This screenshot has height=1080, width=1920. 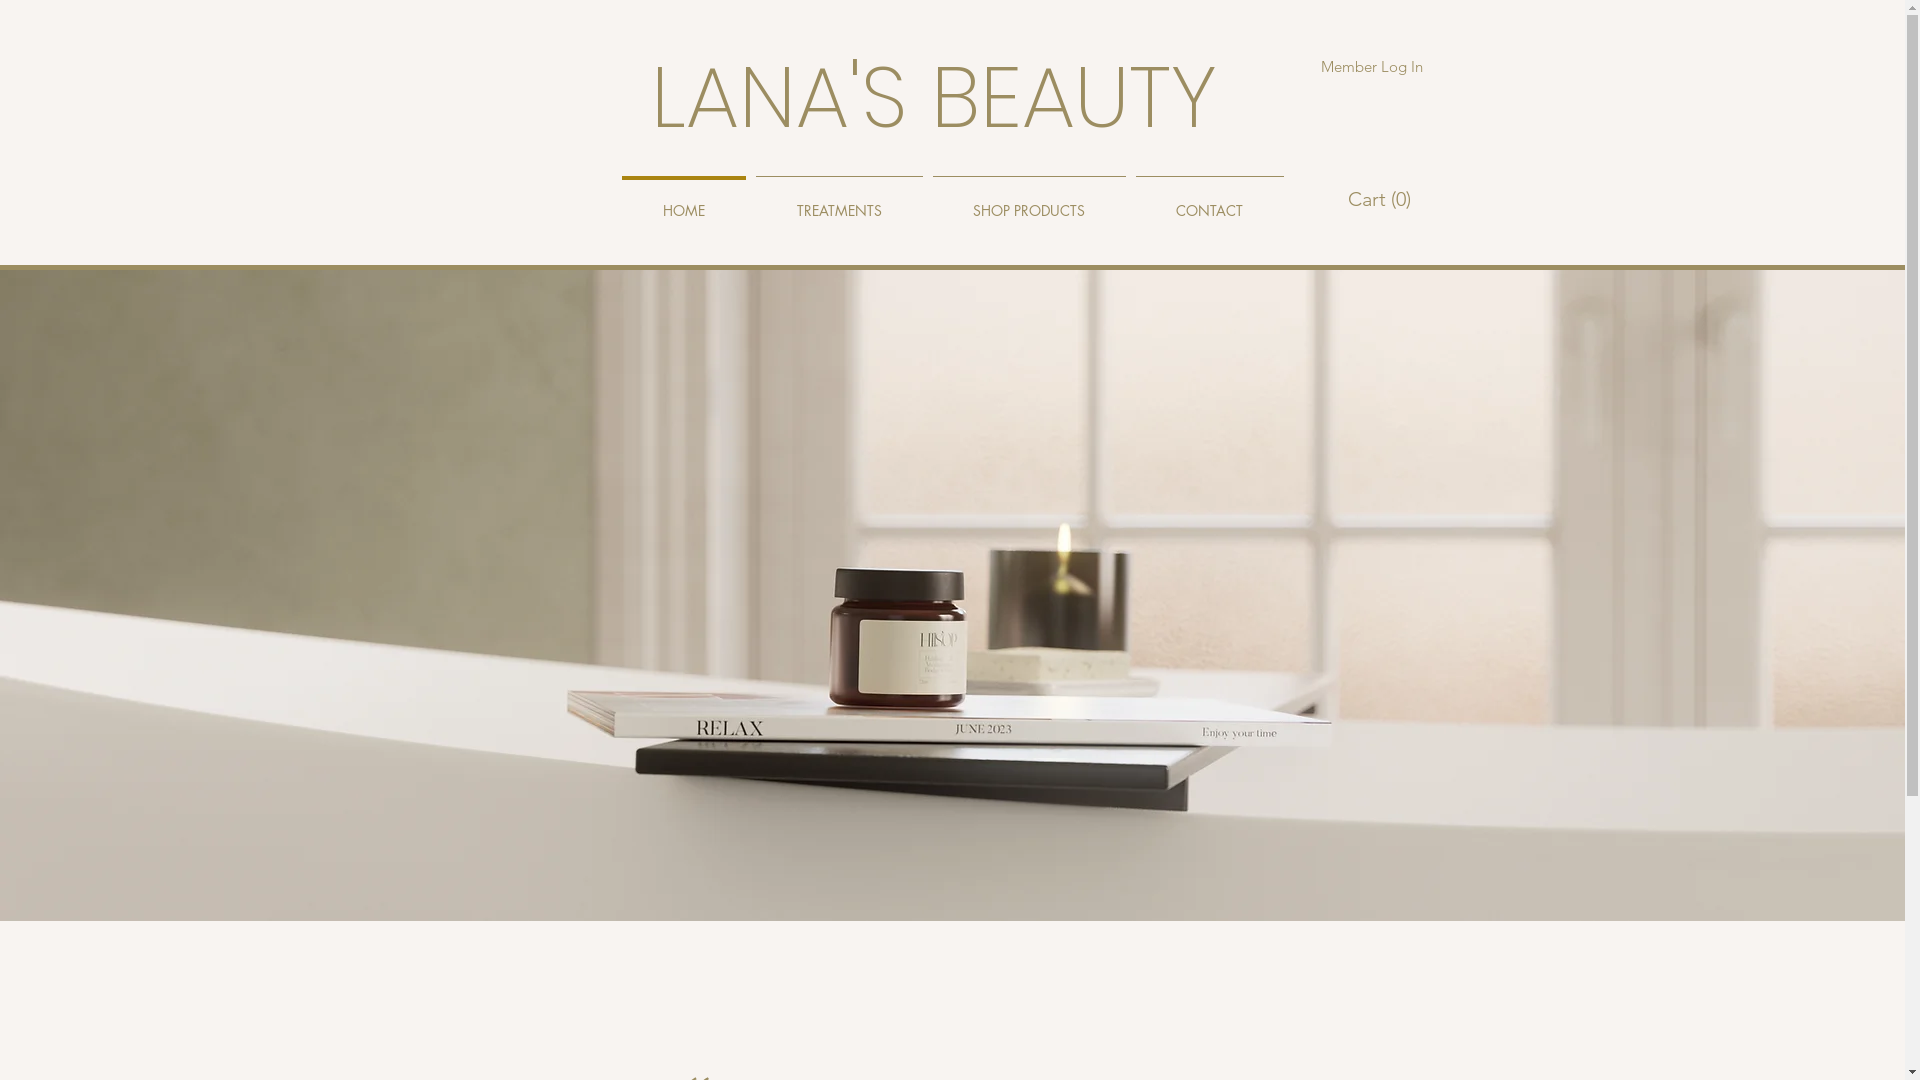 I want to click on SHOP PRODUCTS, so click(x=1030, y=202).